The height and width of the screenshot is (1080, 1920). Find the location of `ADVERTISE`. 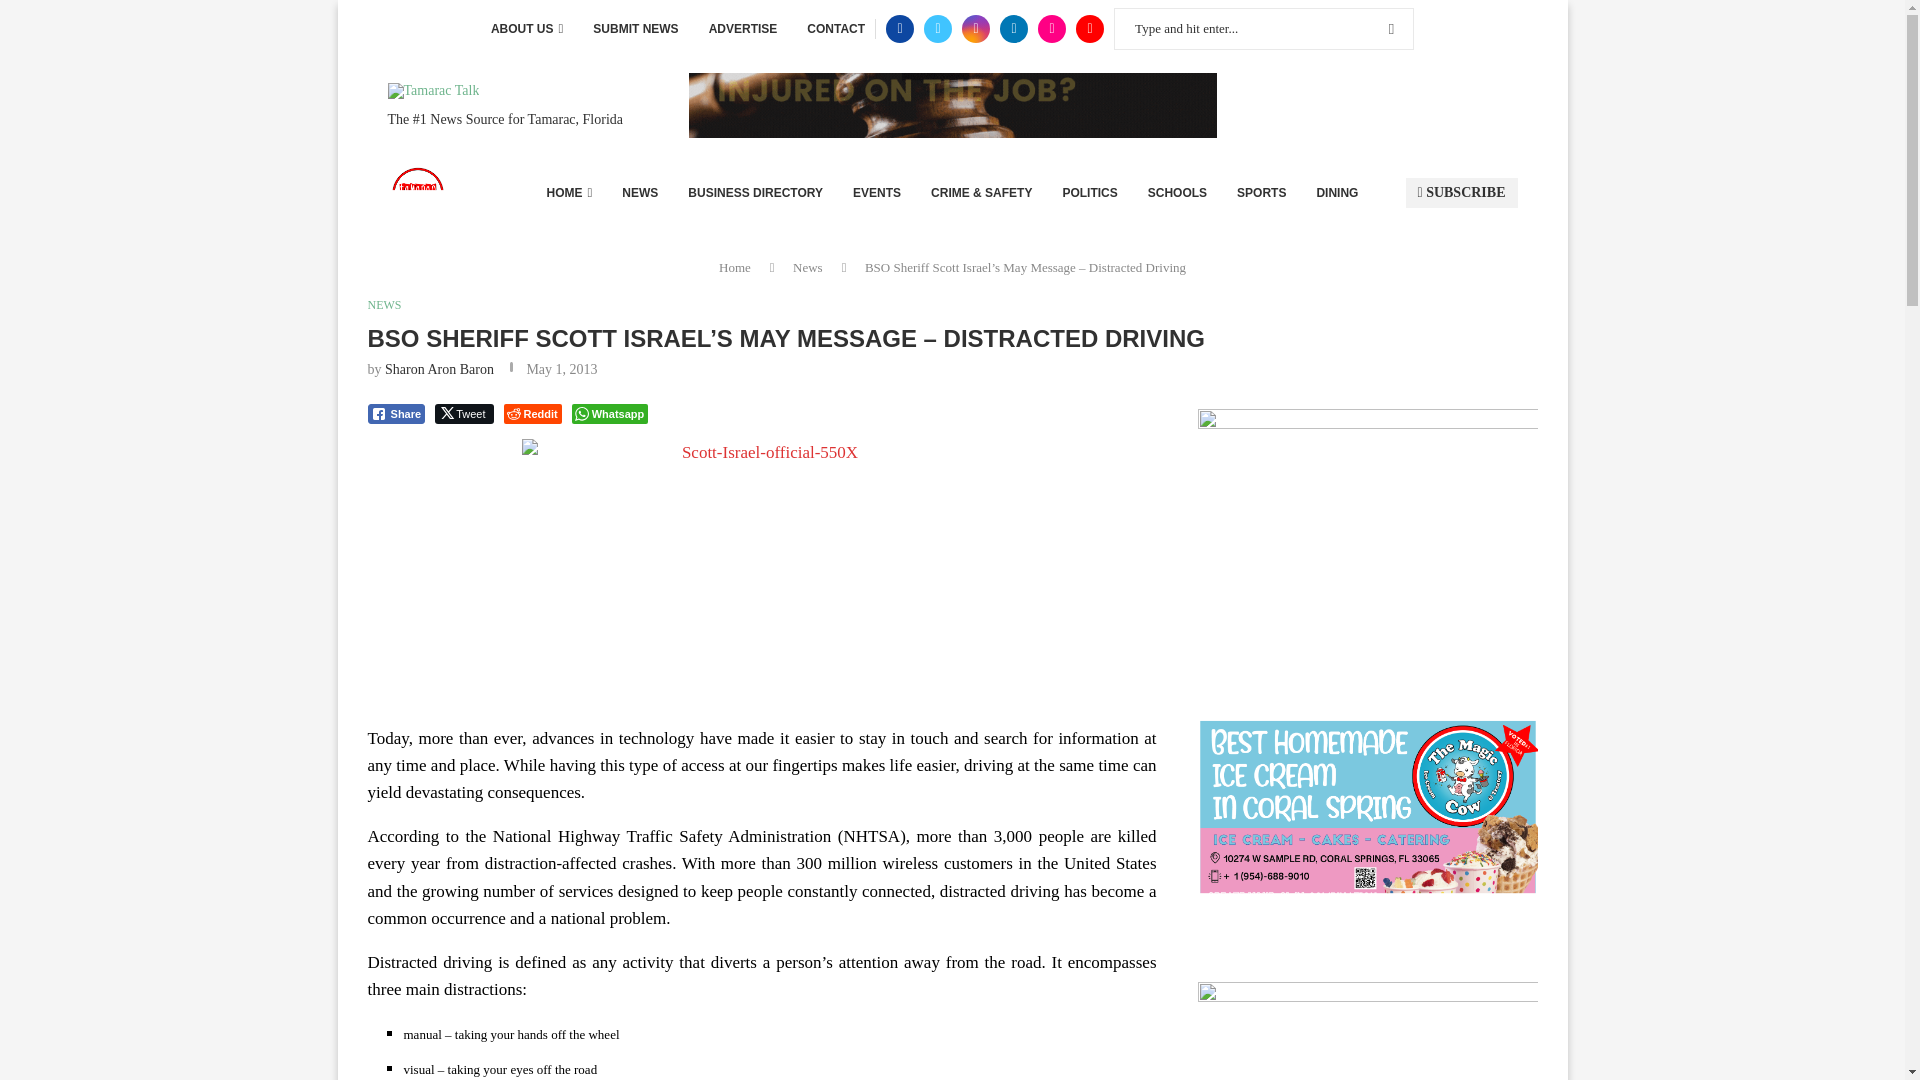

ADVERTISE is located at coordinates (742, 29).